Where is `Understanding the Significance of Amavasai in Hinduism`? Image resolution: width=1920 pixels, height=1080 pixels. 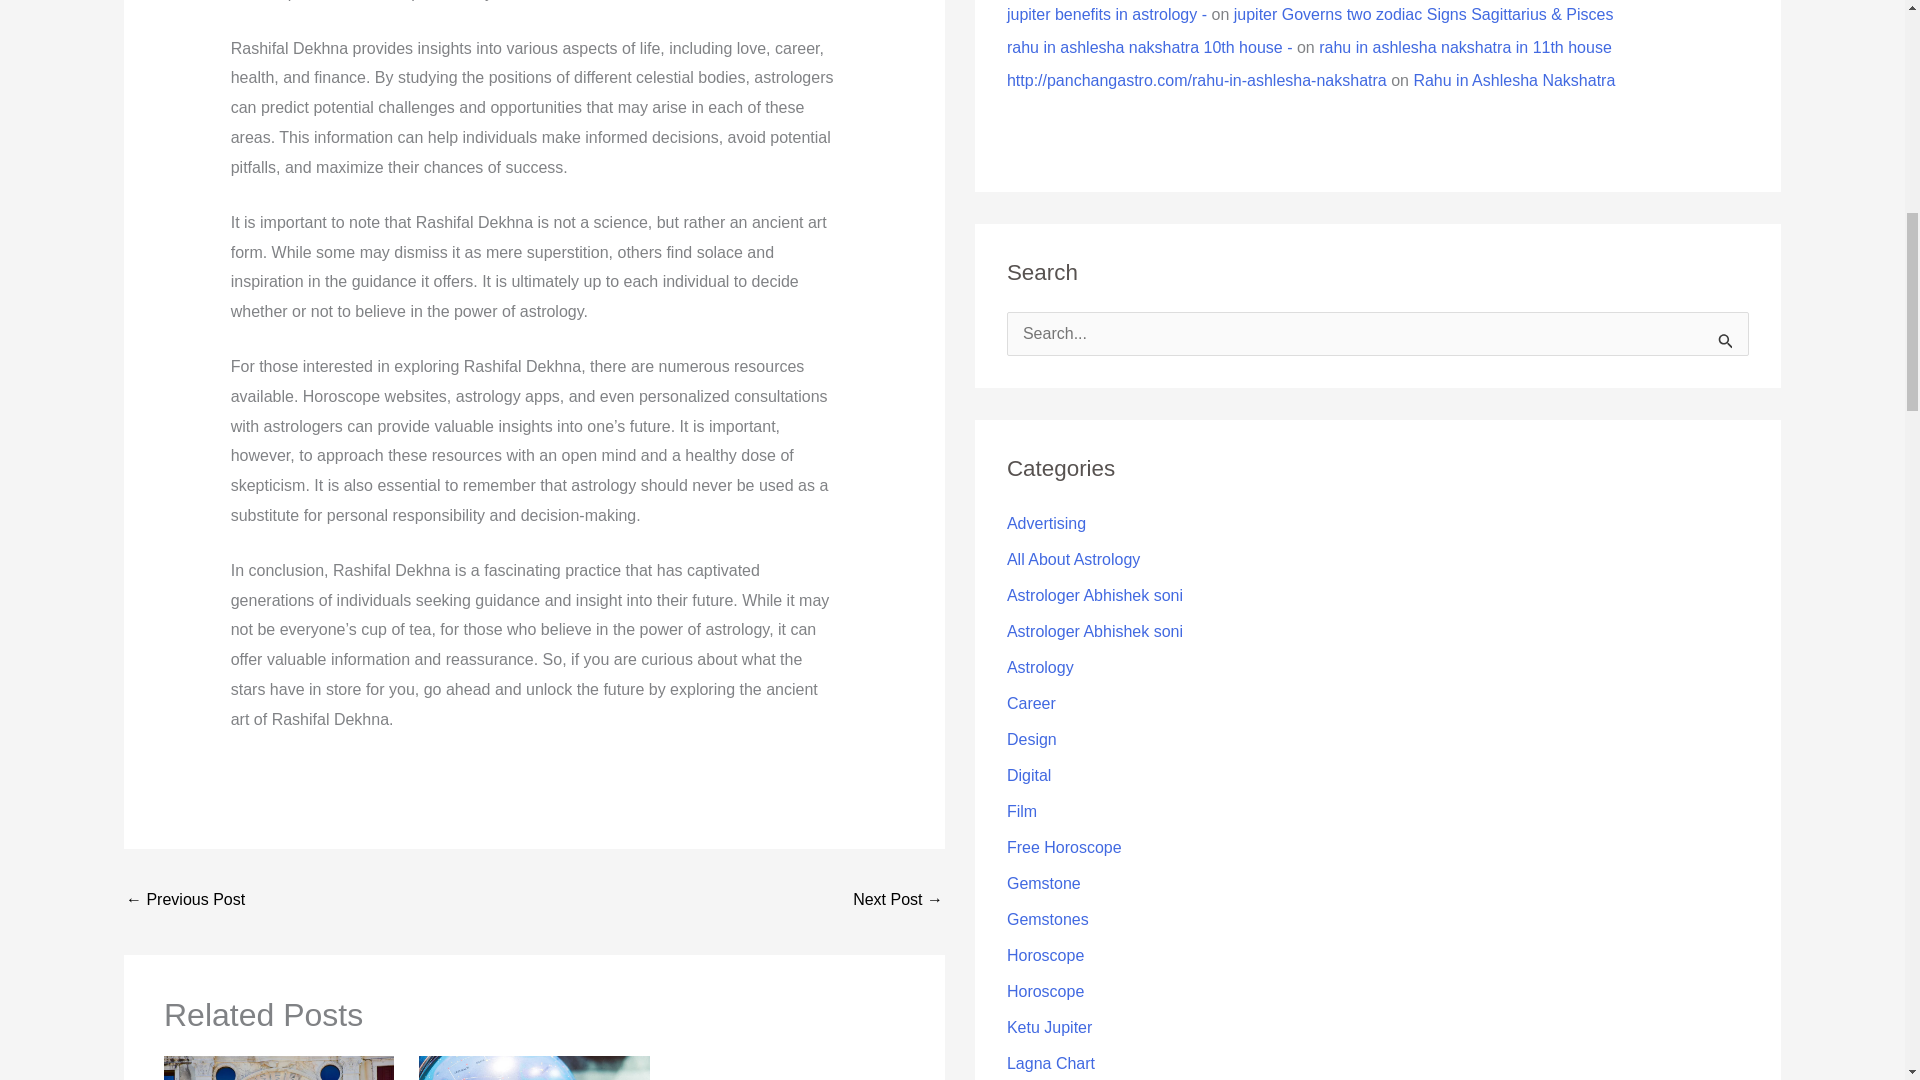
Understanding the Significance of Amavasai in Hinduism is located at coordinates (186, 902).